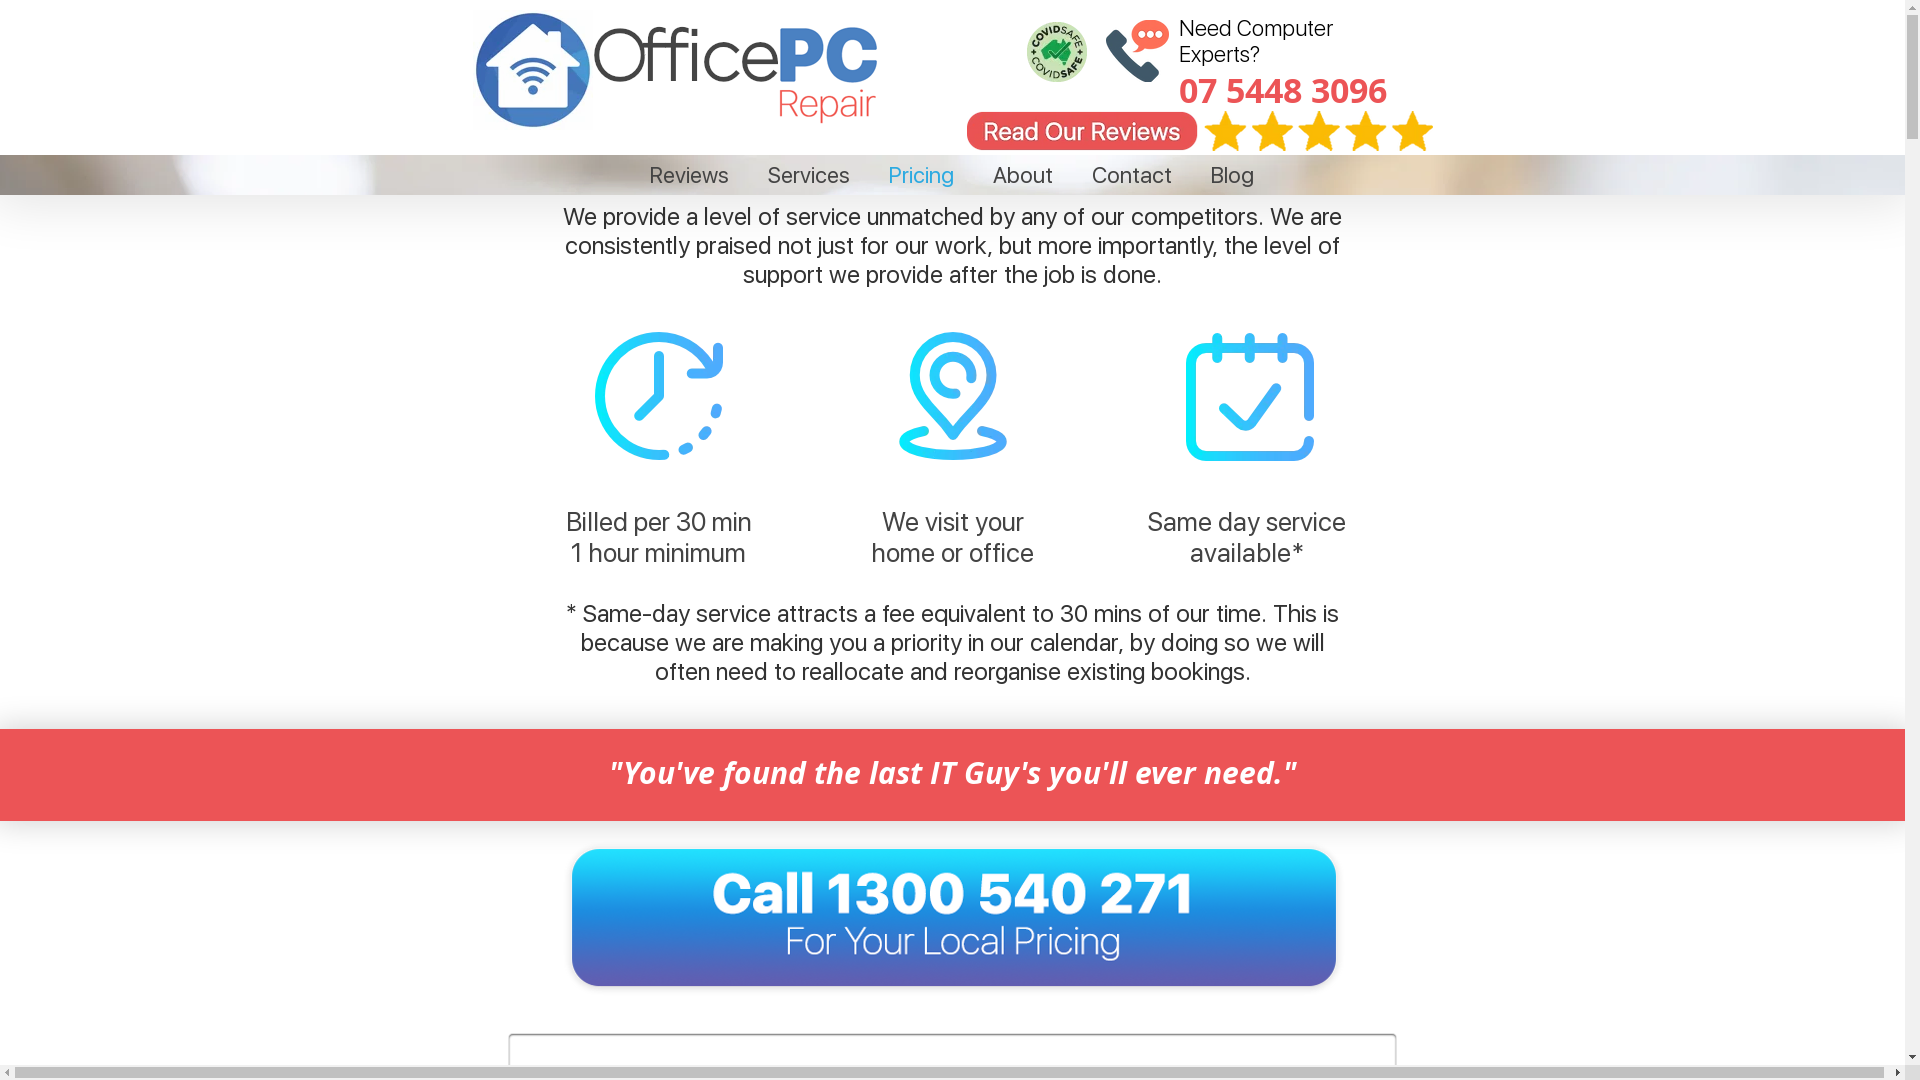 This screenshot has height=1080, width=1920. Describe the element at coordinates (922, 176) in the screenshot. I see `Pricing` at that location.